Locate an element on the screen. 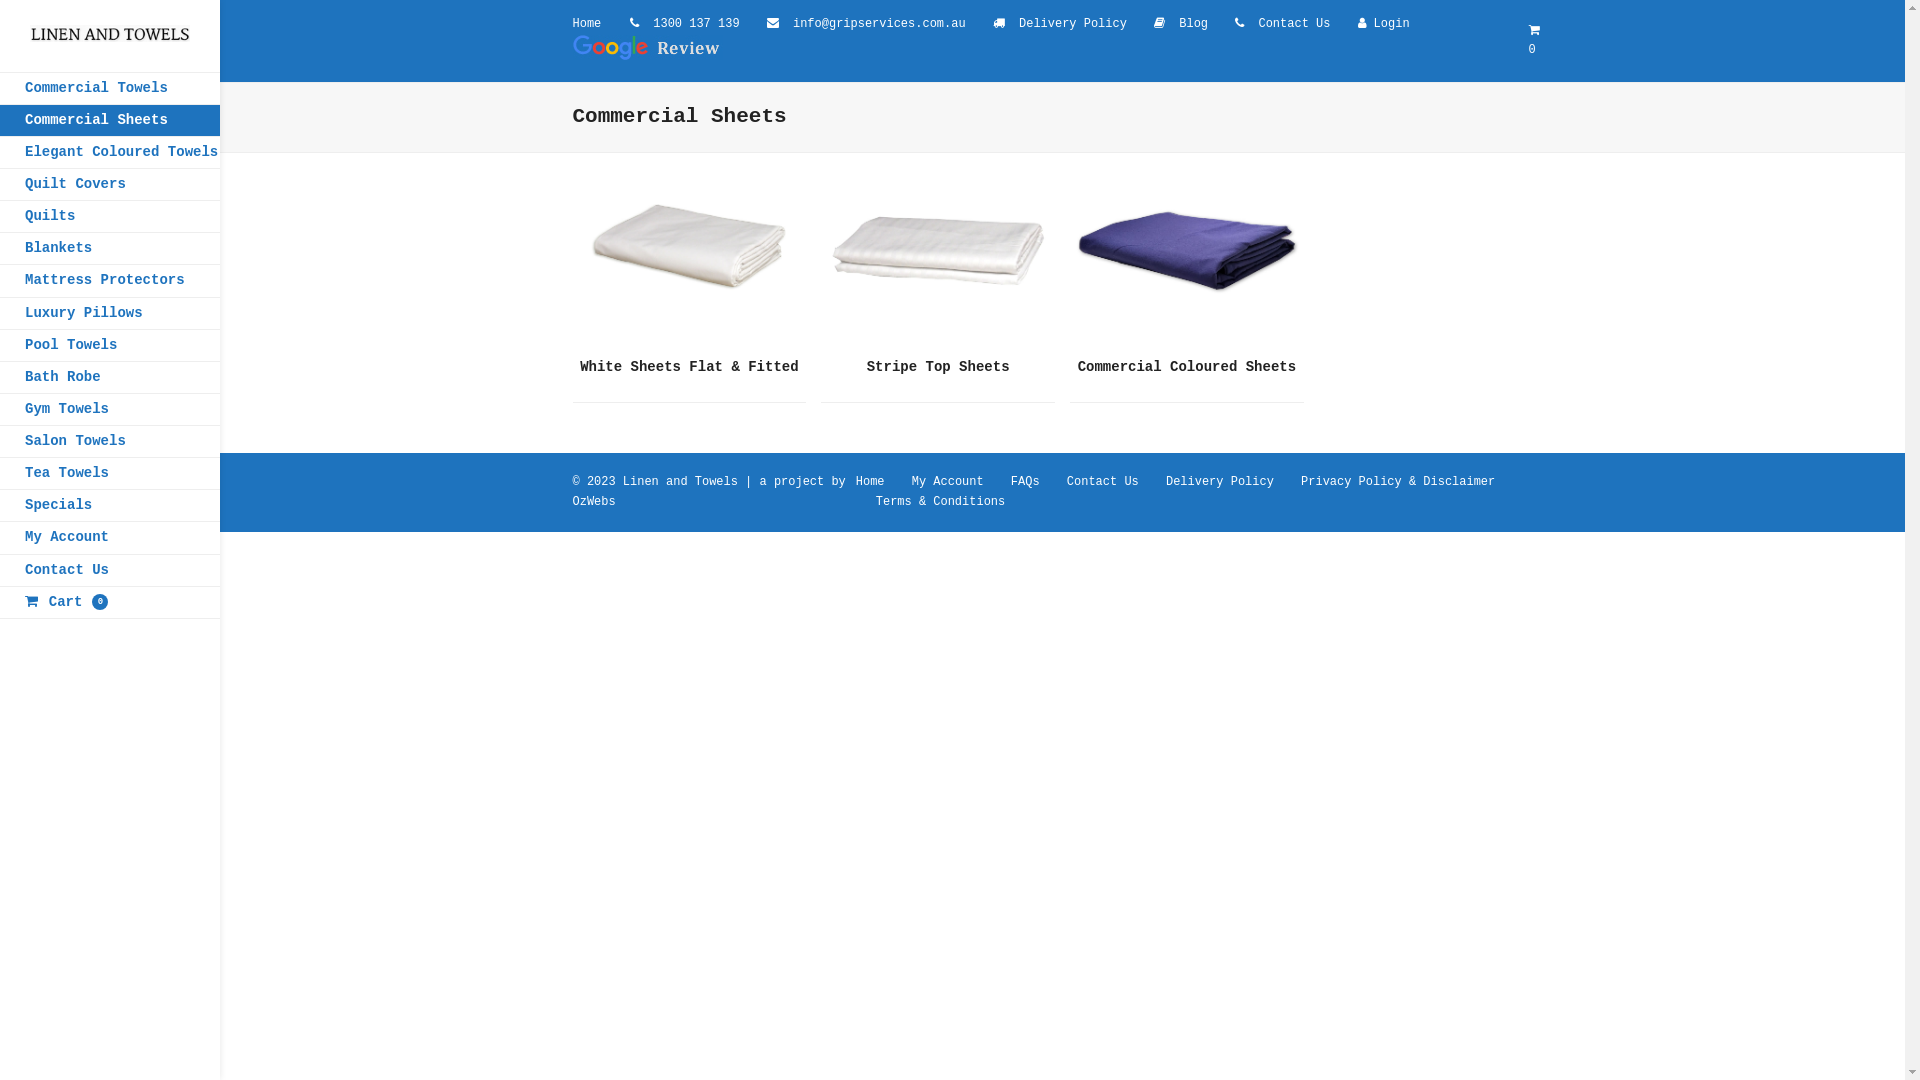 Image resolution: width=1920 pixels, height=1080 pixels. My Account is located at coordinates (110, 538).